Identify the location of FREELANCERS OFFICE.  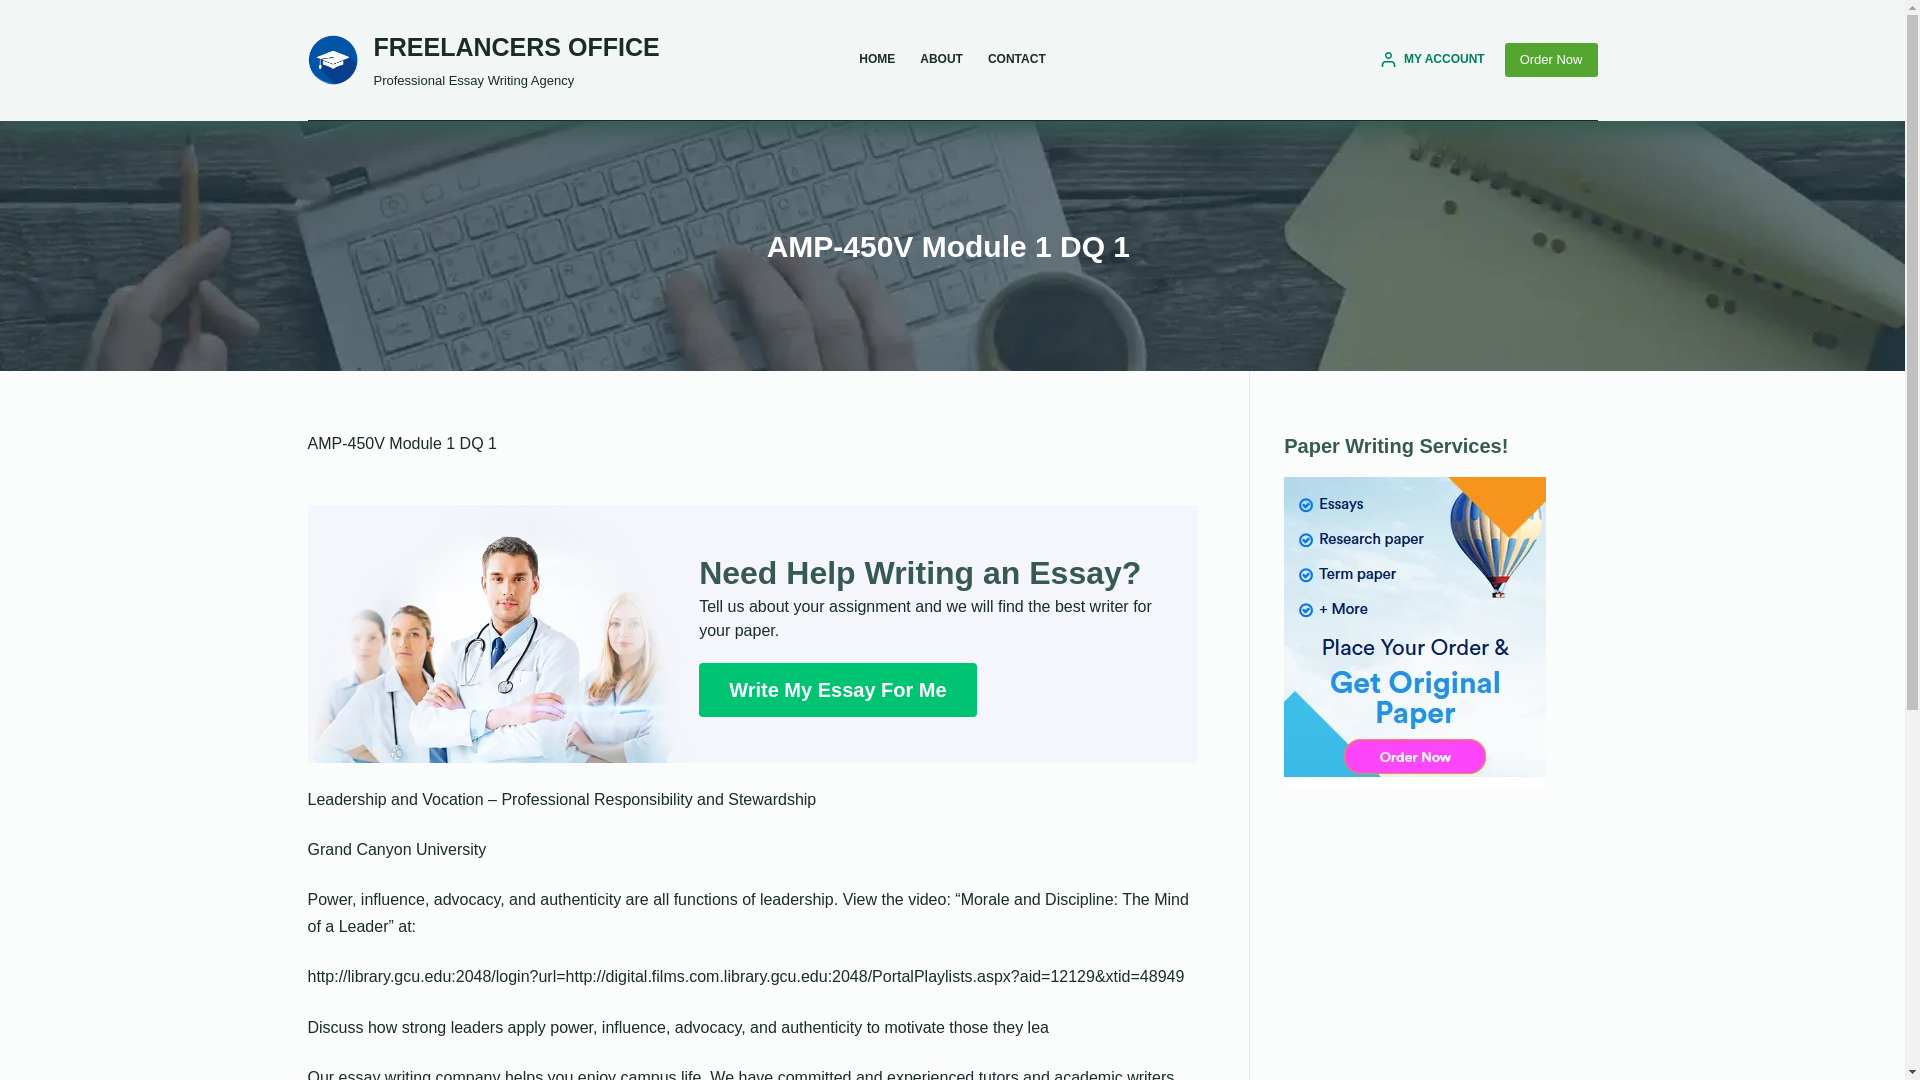
(517, 46).